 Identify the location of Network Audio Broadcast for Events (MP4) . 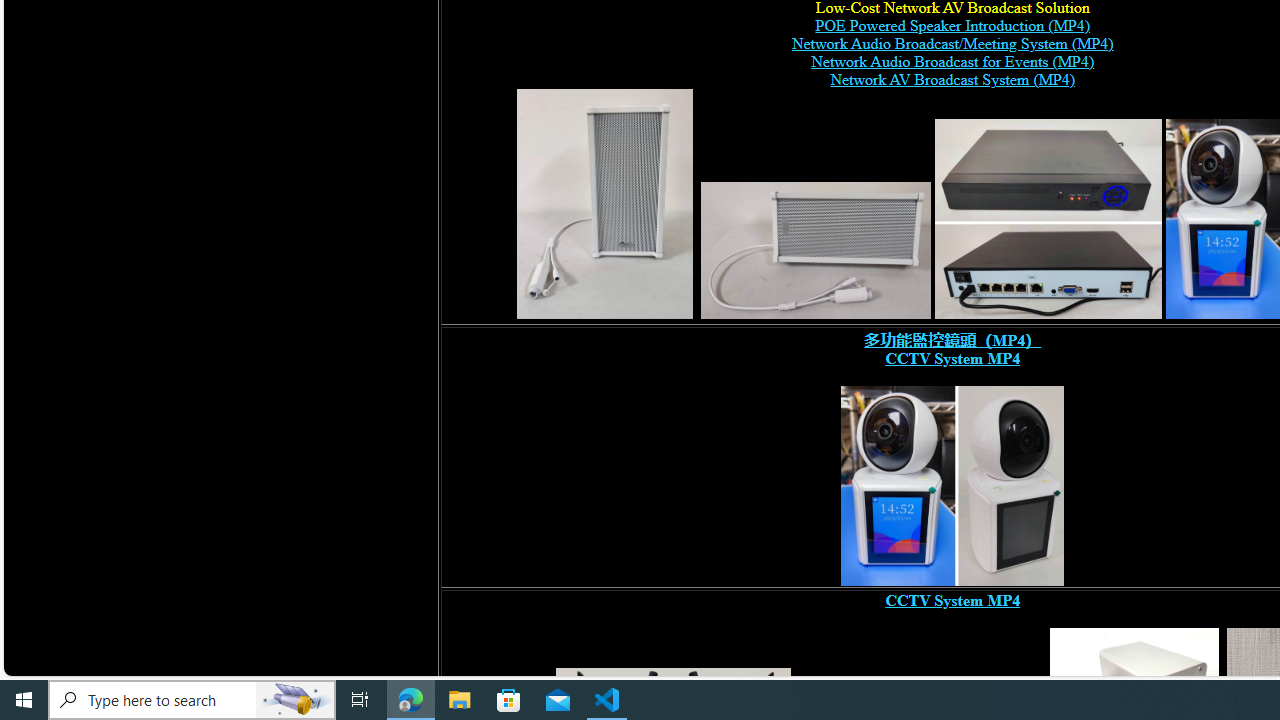
(952, 62).